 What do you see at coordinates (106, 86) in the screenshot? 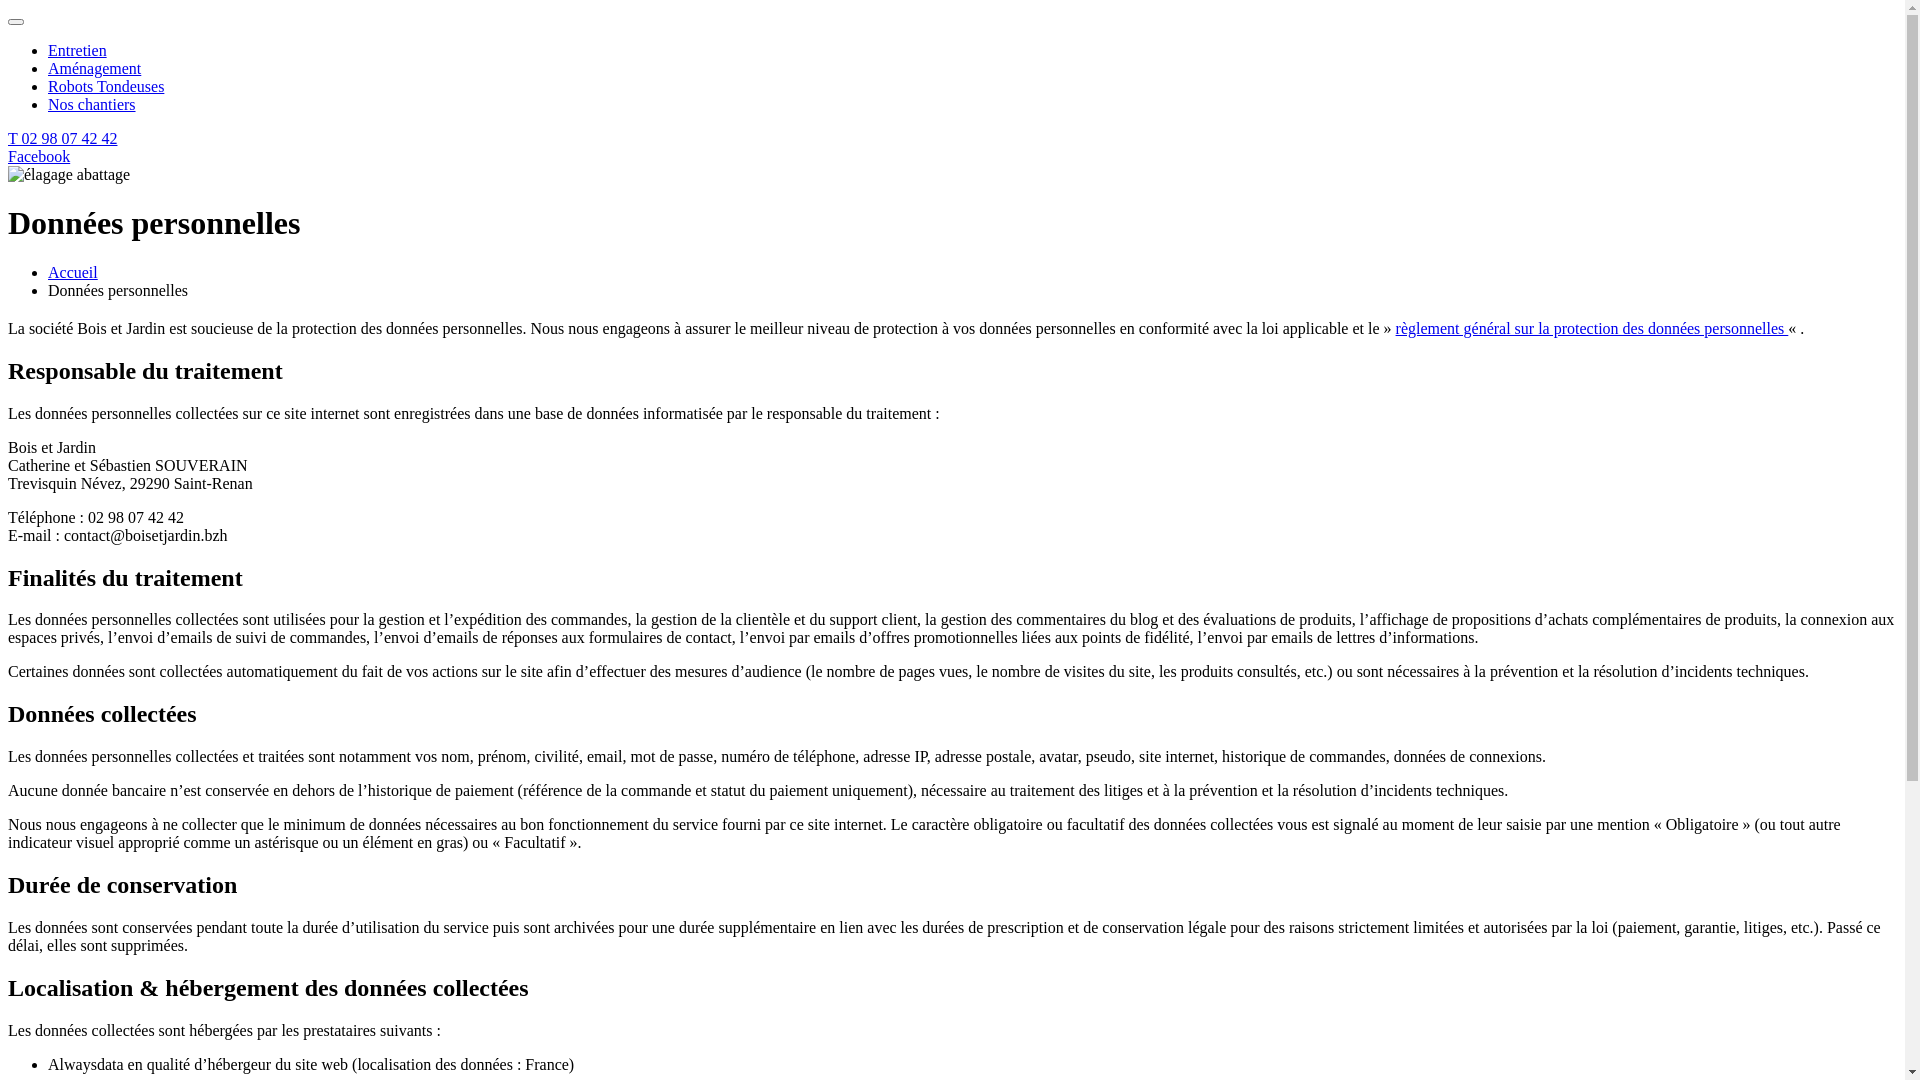
I see `Robots Tondeuses` at bounding box center [106, 86].